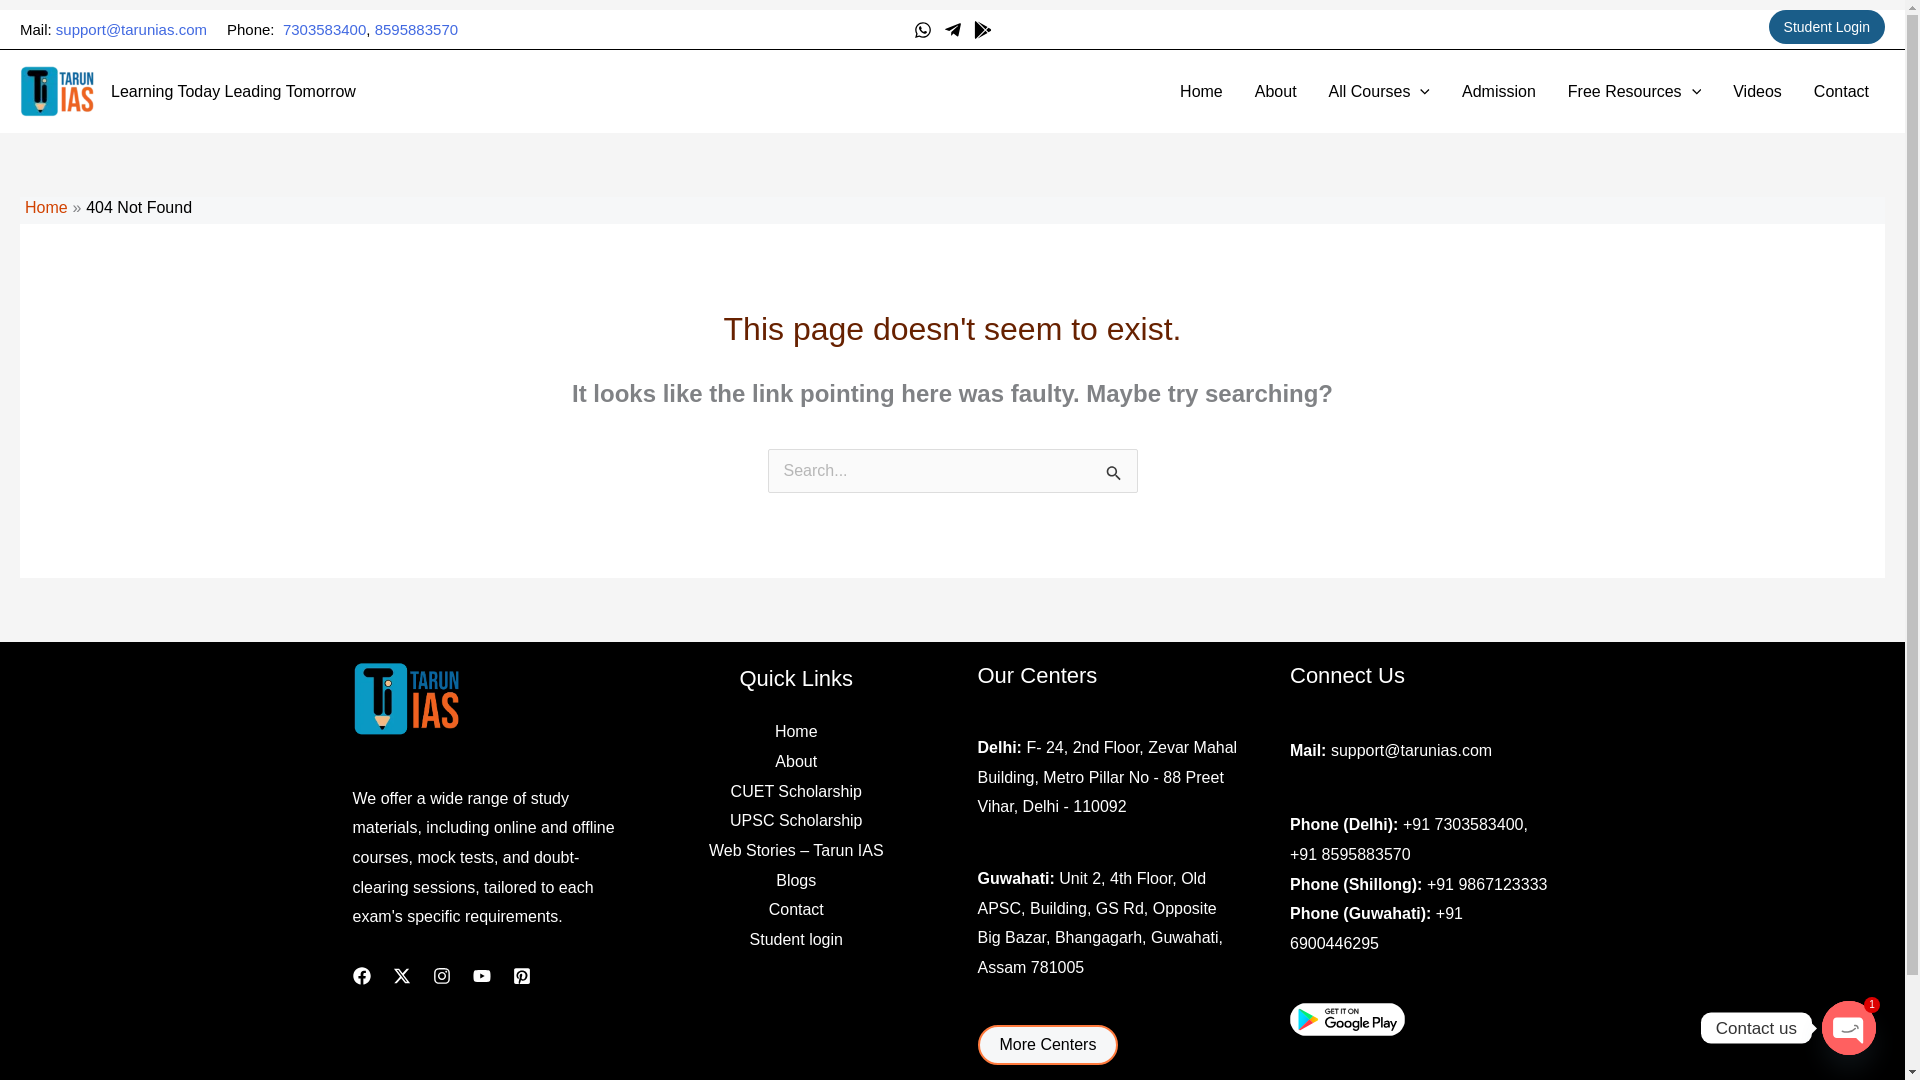 This screenshot has height=1080, width=1920. I want to click on Admission, so click(1498, 90).